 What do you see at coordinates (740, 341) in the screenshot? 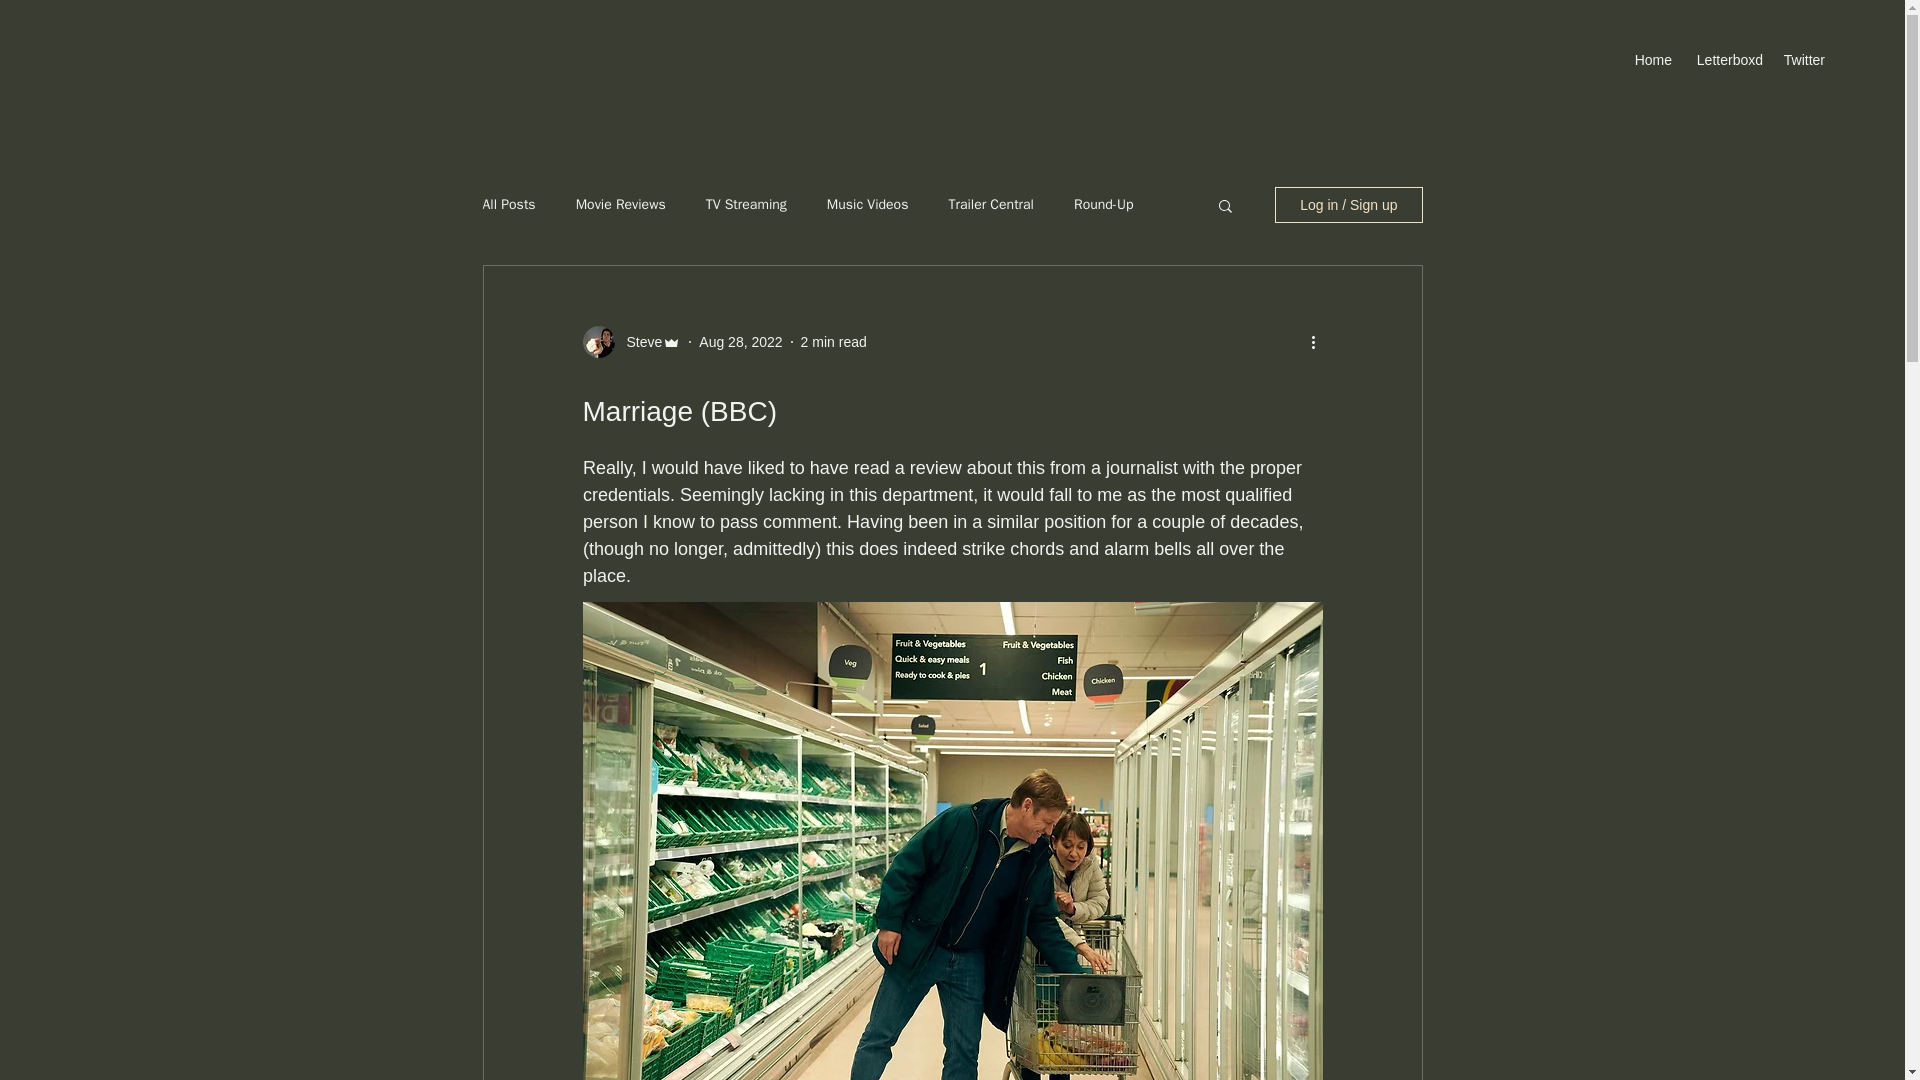
I see `Aug 28, 2022` at bounding box center [740, 341].